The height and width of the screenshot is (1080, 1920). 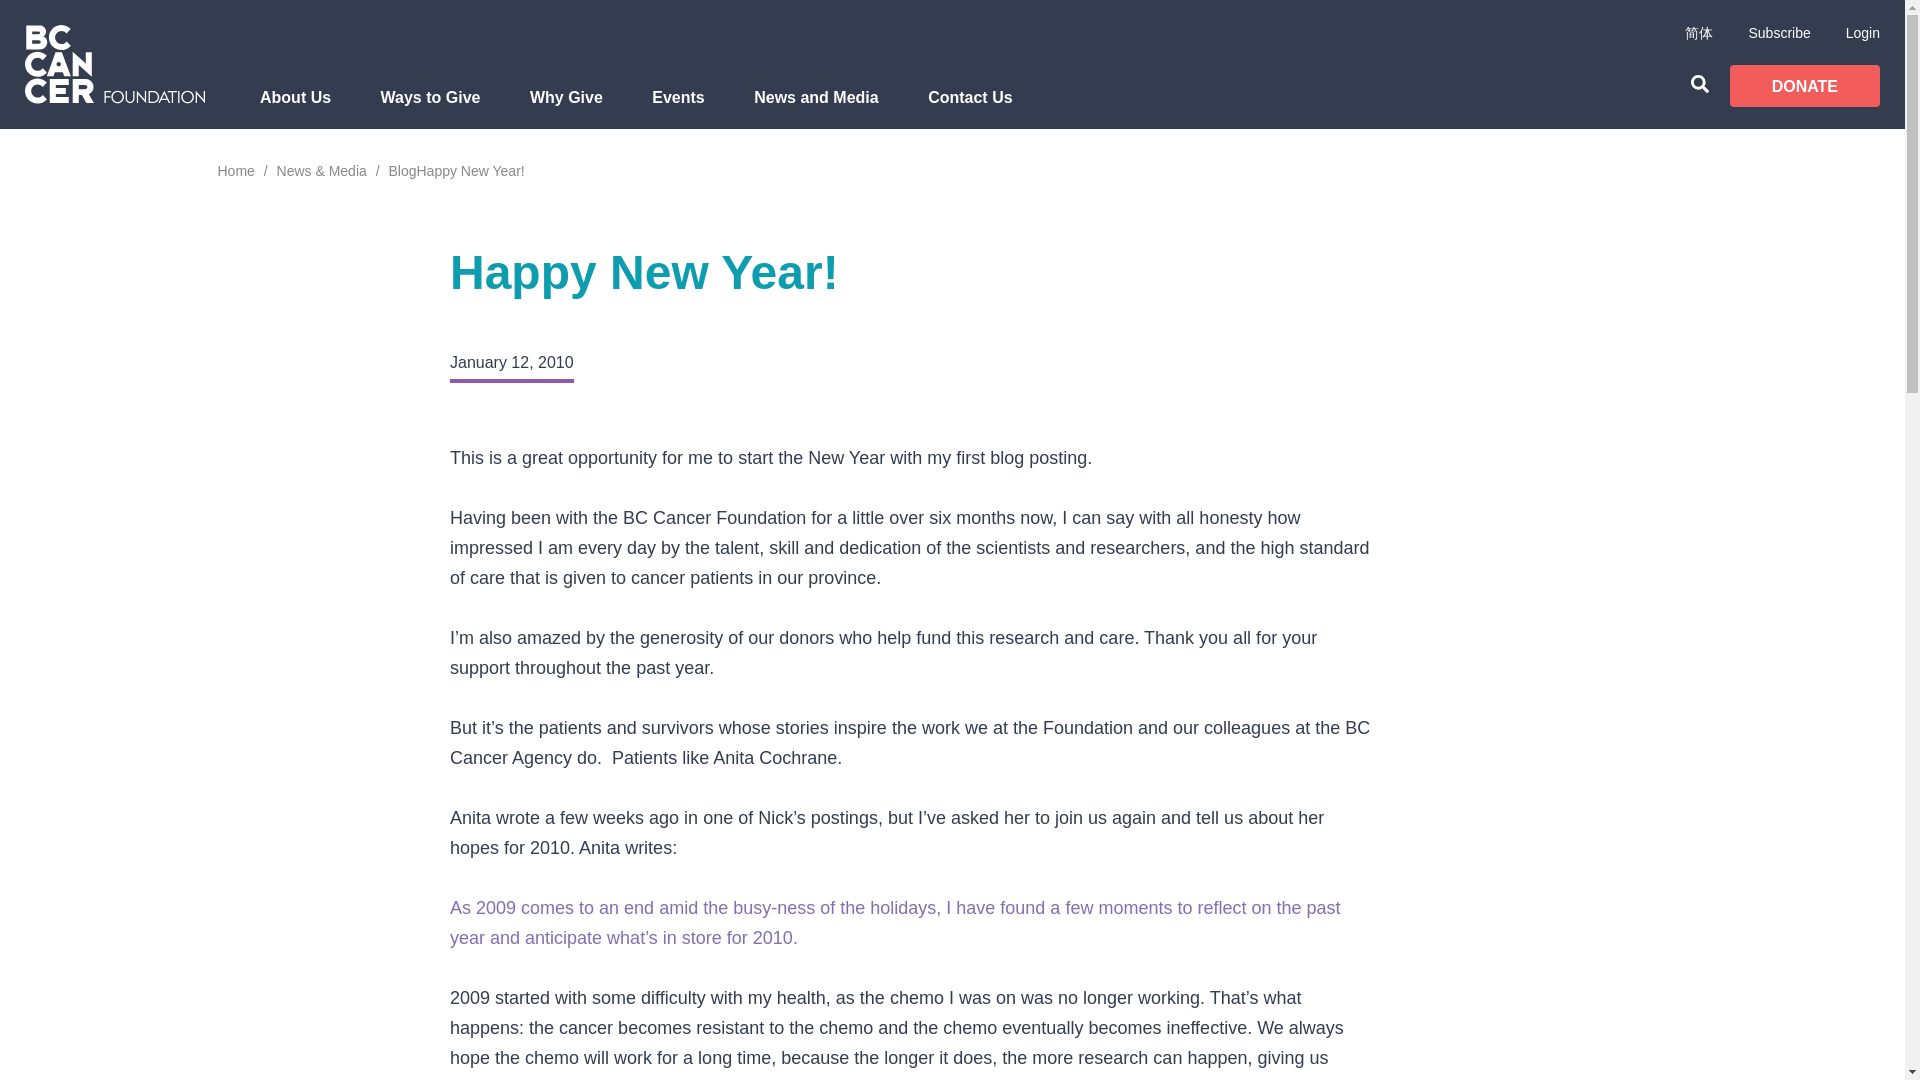 I want to click on Home, so click(x=236, y=171).